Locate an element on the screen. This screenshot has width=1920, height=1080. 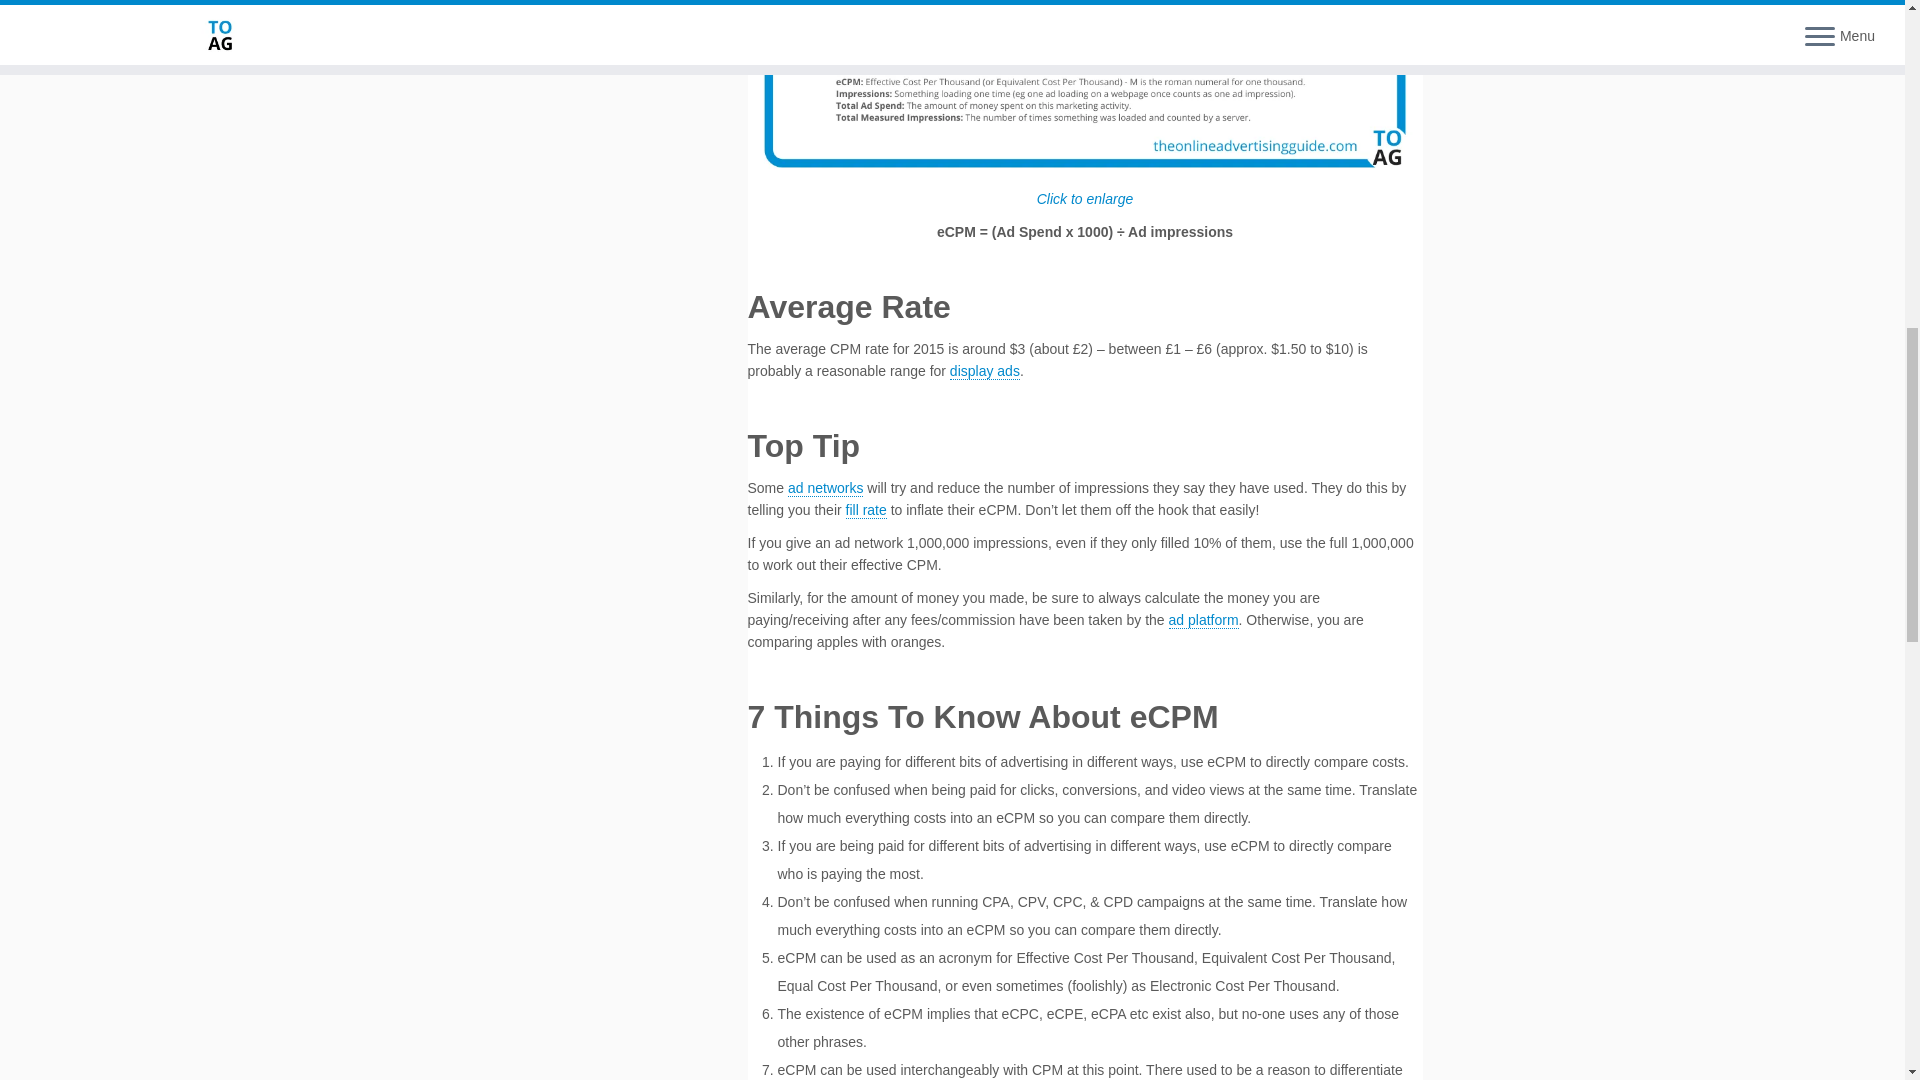
display ads is located at coordinates (984, 371).